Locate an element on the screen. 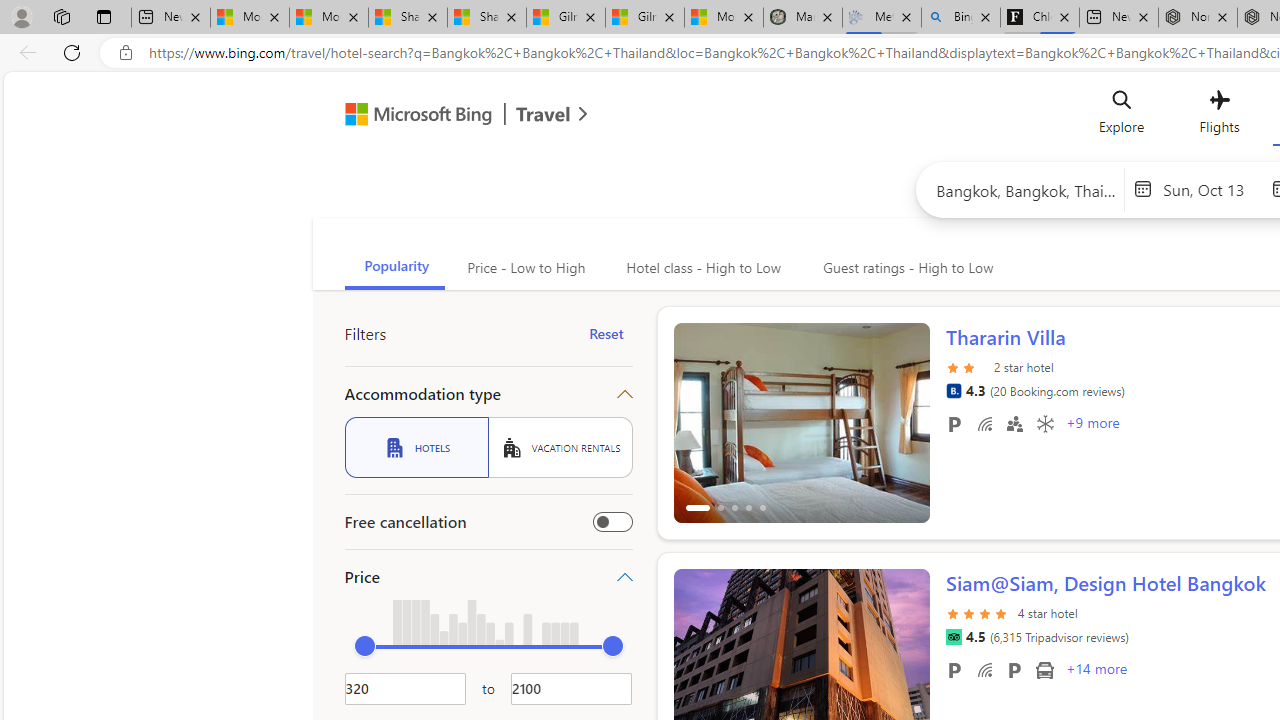  Back is located at coordinates (24, 52).